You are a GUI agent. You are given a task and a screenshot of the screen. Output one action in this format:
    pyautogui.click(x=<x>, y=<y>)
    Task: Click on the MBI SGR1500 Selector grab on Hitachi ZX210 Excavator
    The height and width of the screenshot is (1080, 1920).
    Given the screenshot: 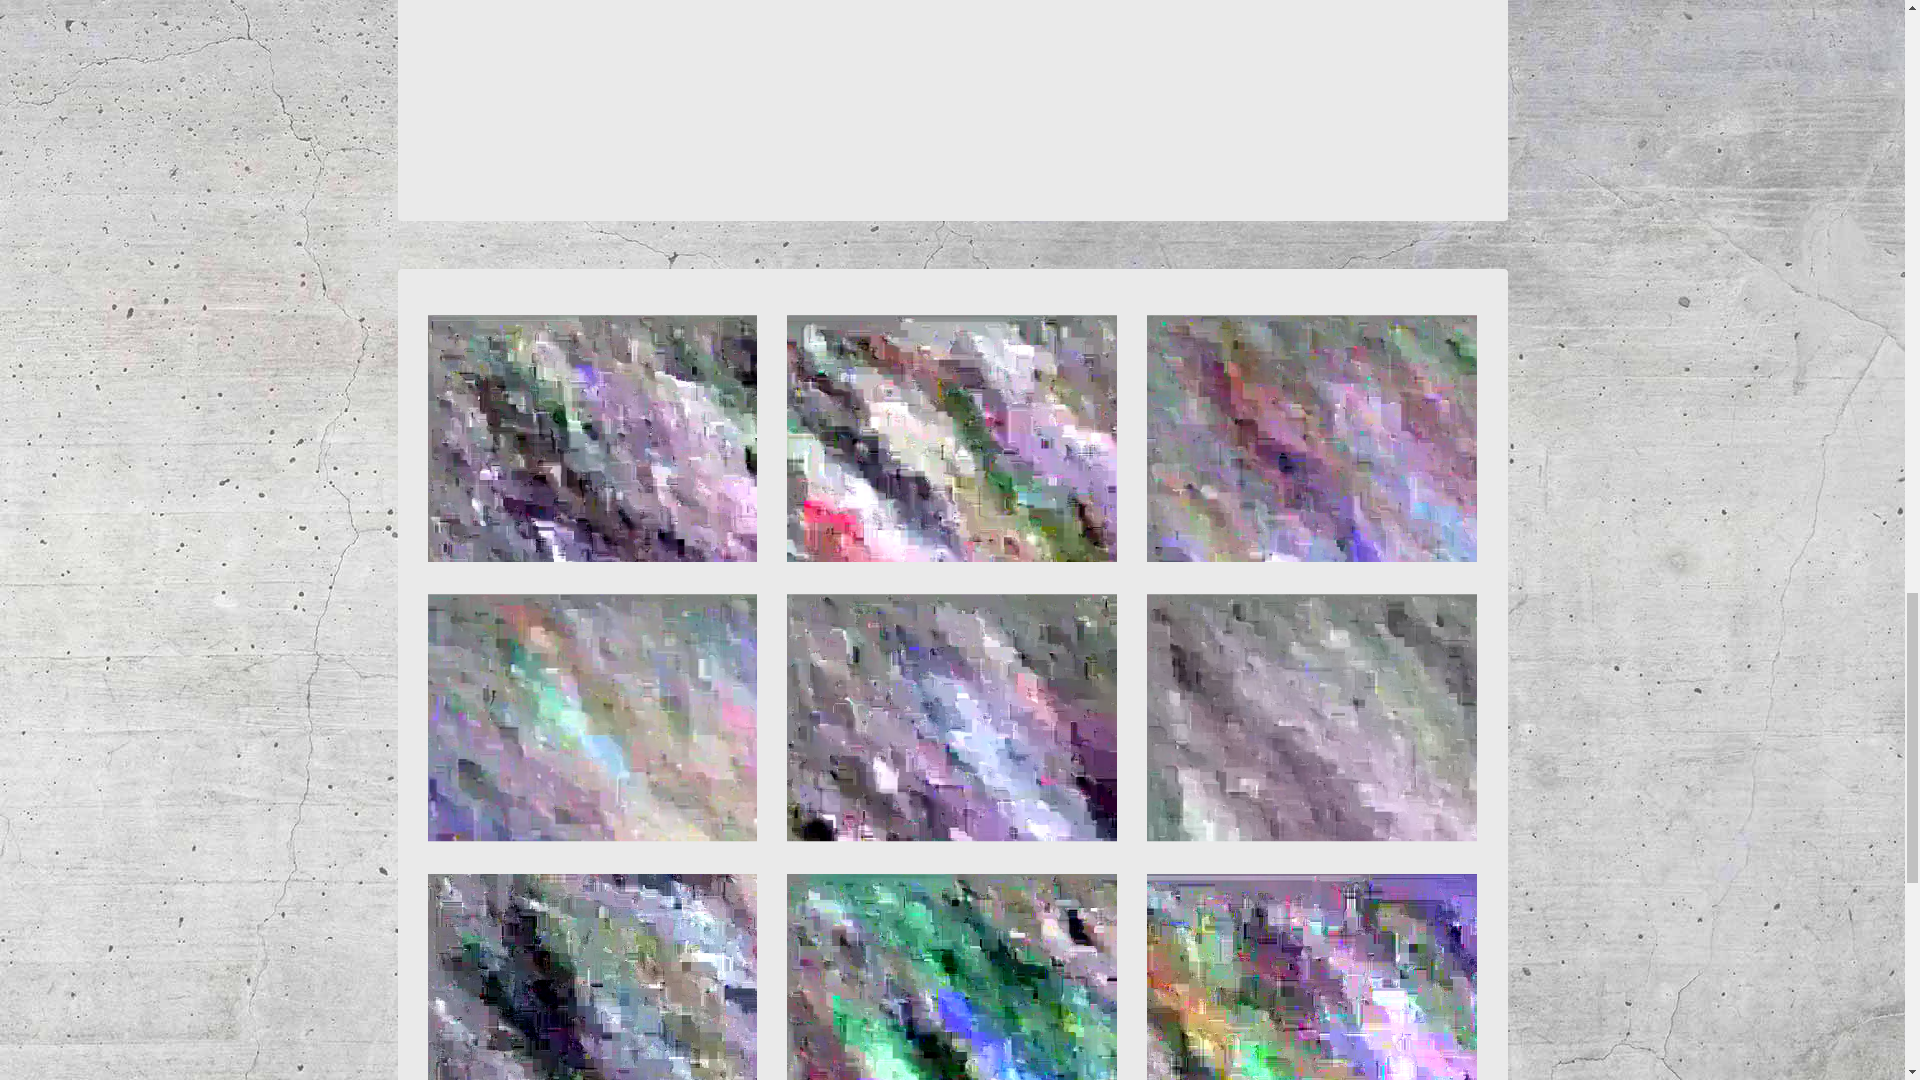 What is the action you would take?
    pyautogui.click(x=1311, y=718)
    